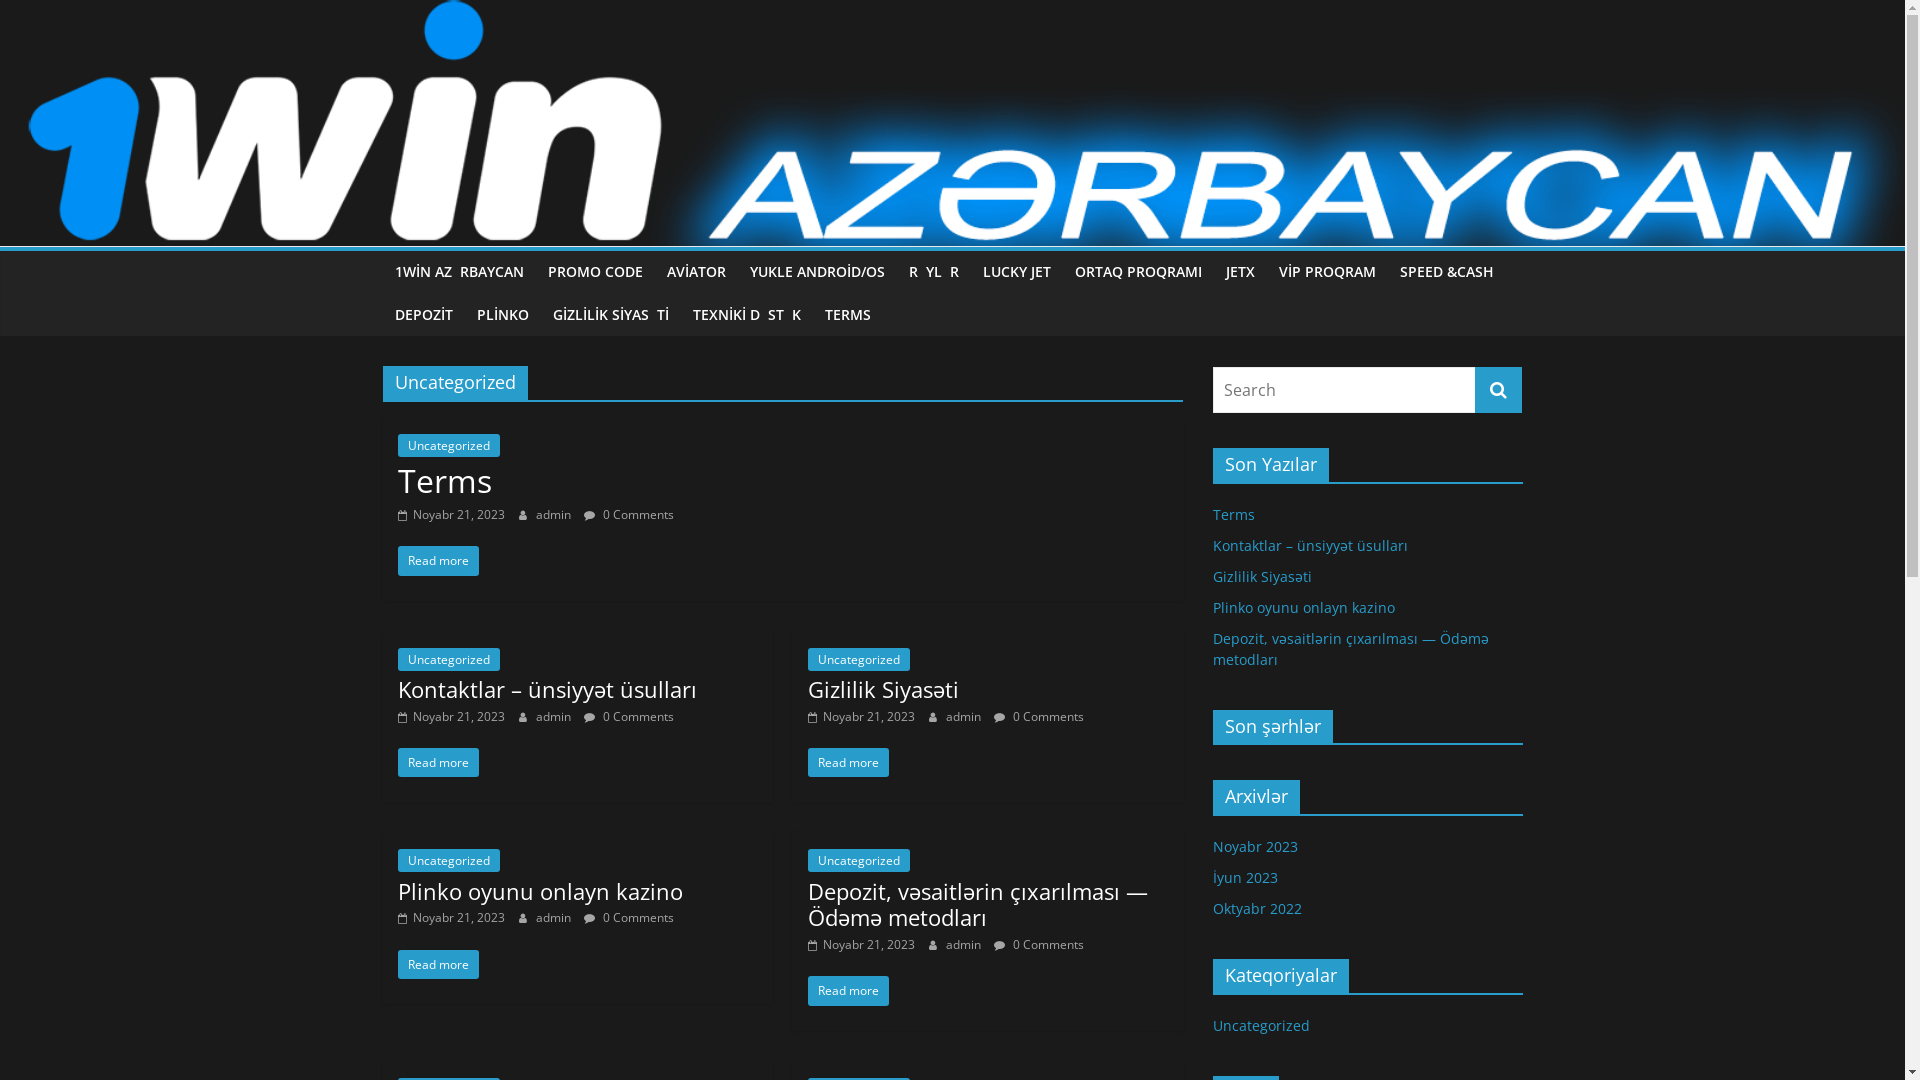  Describe the element at coordinates (596, 272) in the screenshot. I see `PROMO CODE` at that location.